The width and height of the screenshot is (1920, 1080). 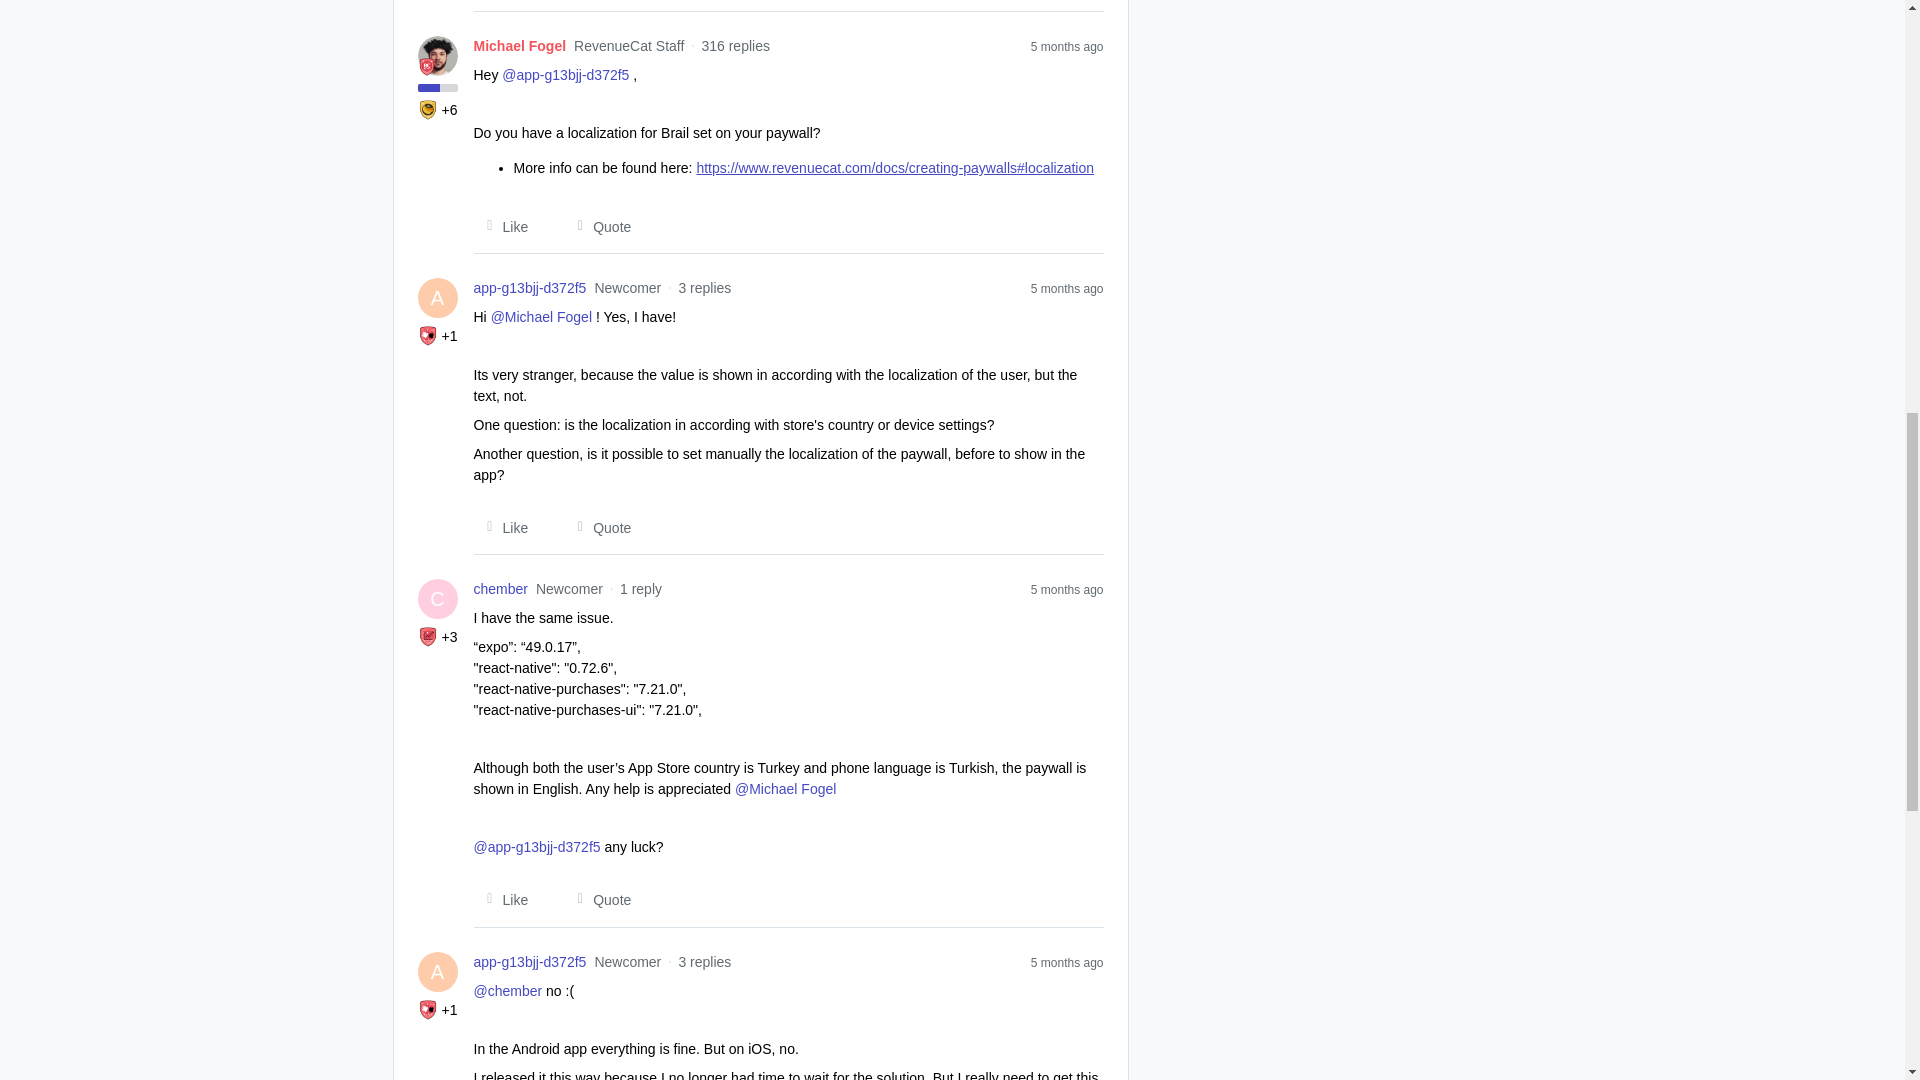 I want to click on Strength In Numbers, so click(x=428, y=636).